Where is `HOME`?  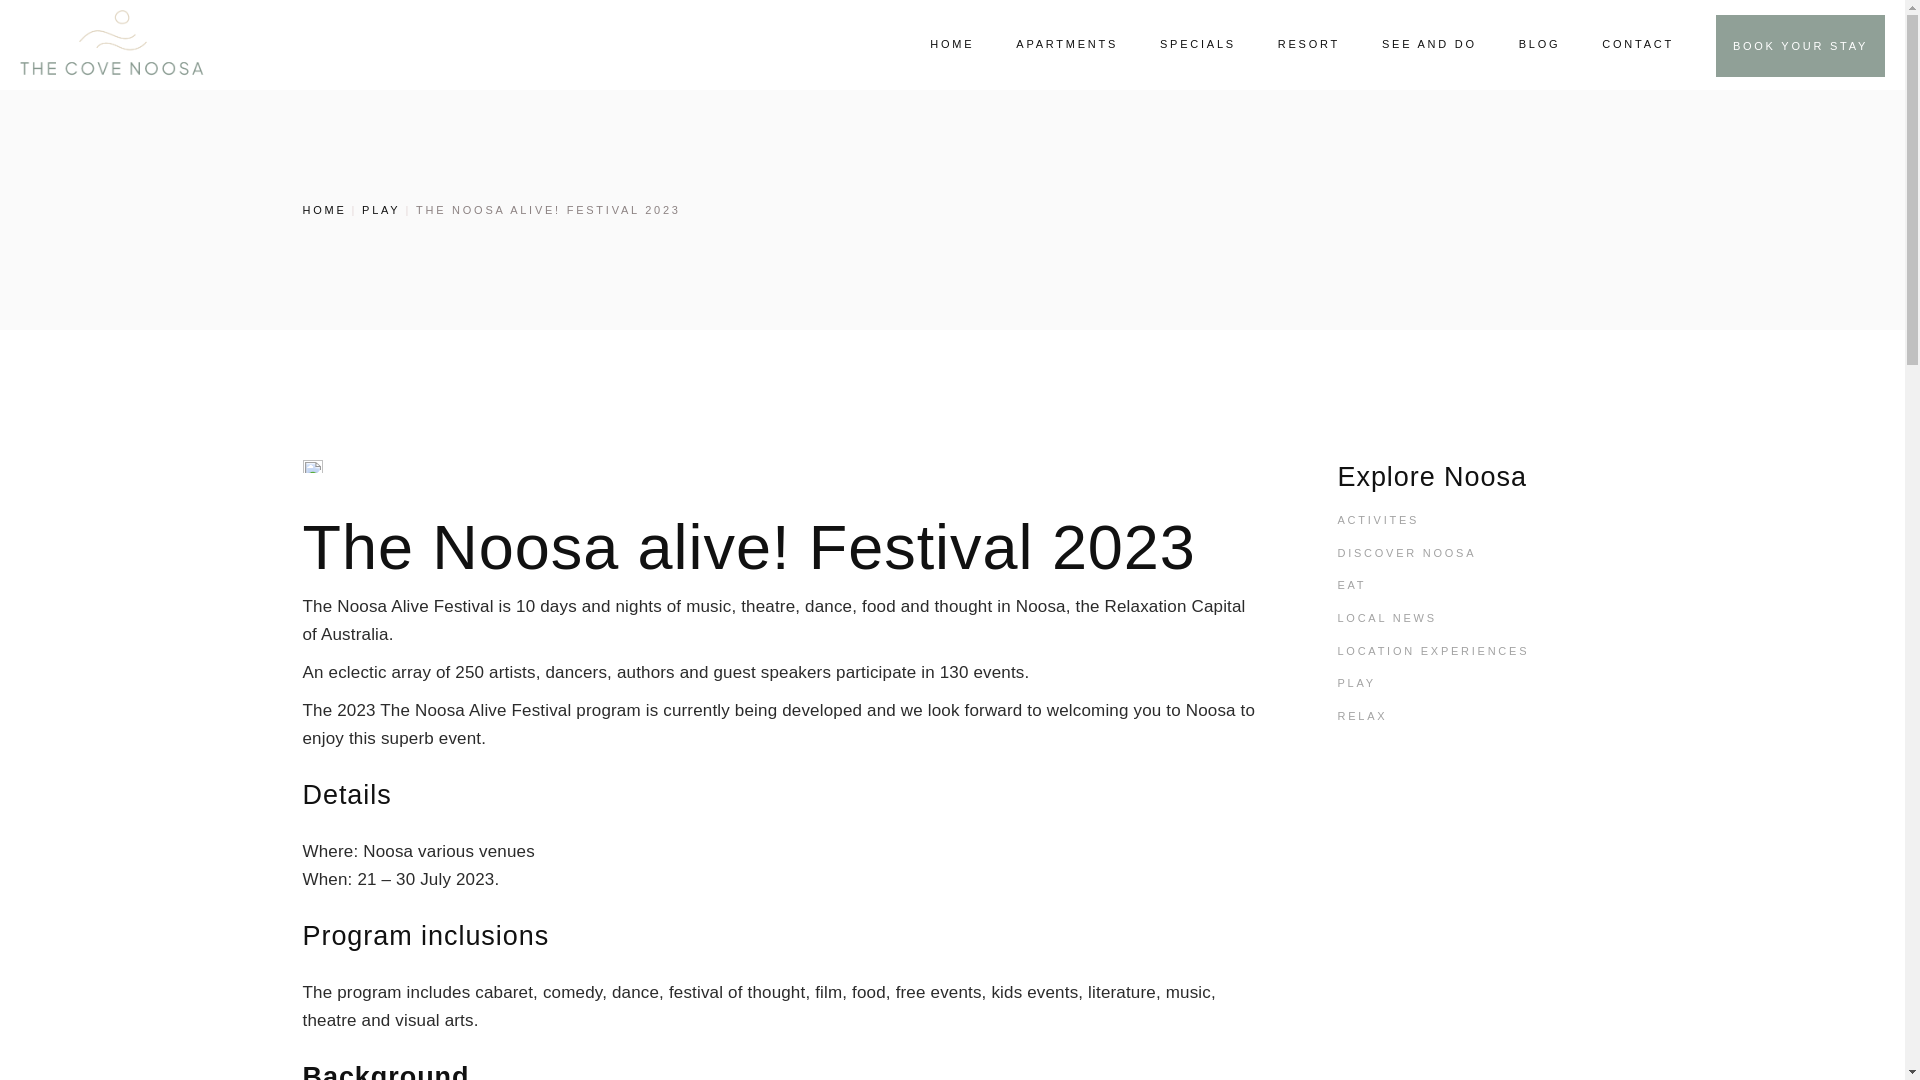
HOME is located at coordinates (323, 210).